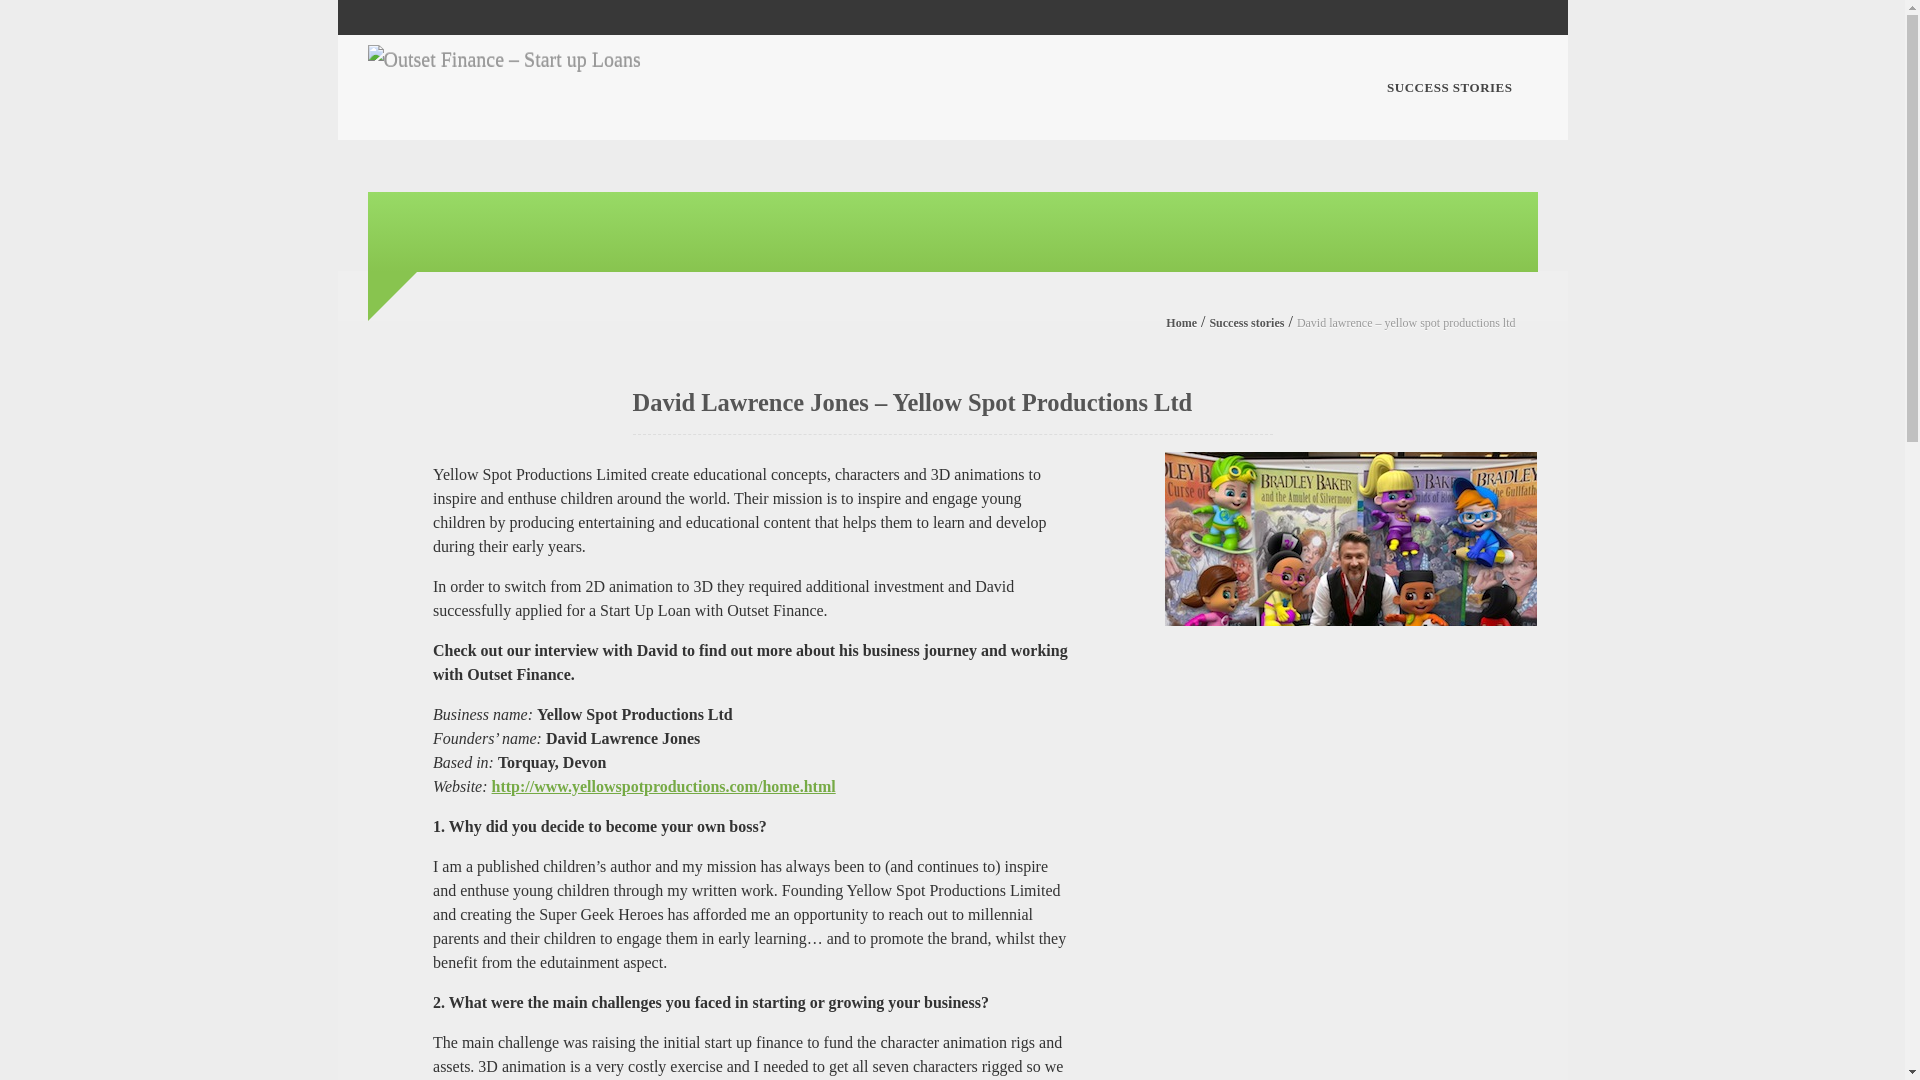 This screenshot has width=1920, height=1080. I want to click on Home, so click(1180, 323).